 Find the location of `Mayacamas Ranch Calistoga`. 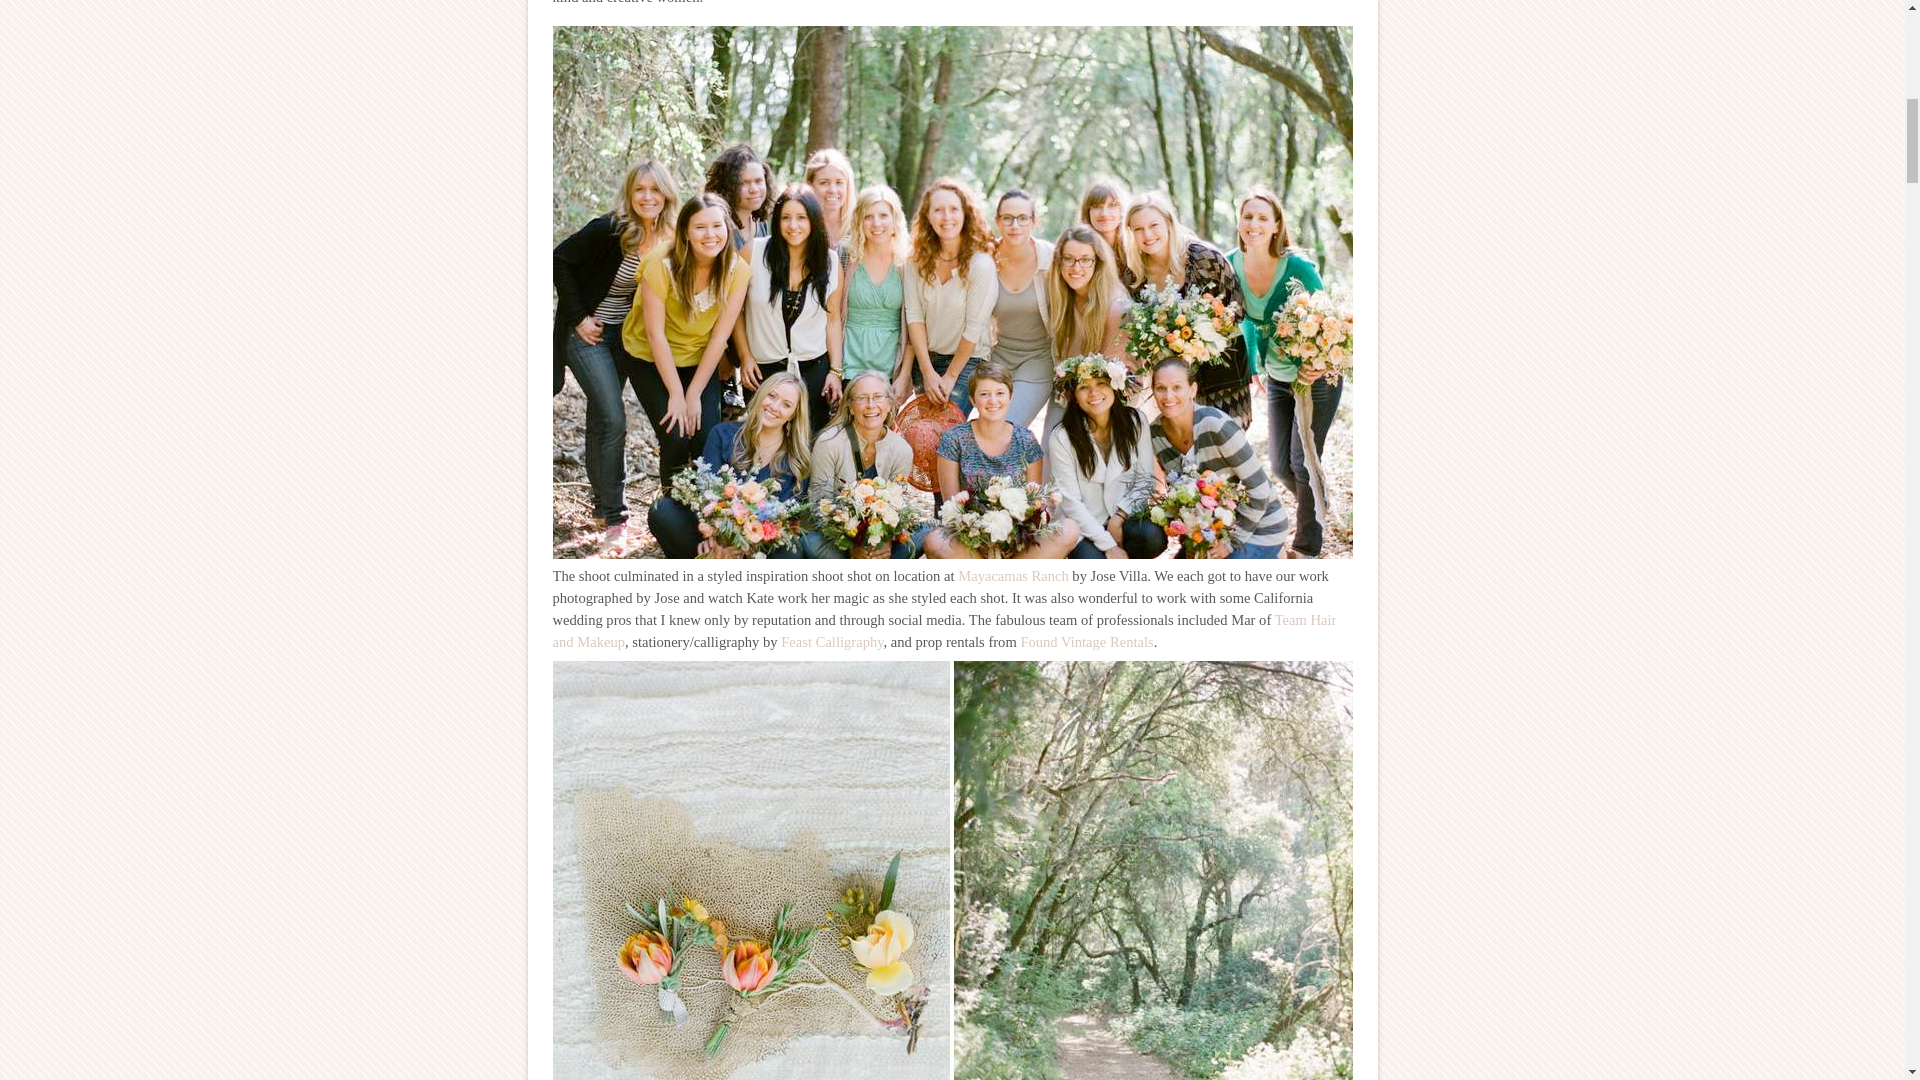

Mayacamas Ranch Calistoga is located at coordinates (1014, 576).